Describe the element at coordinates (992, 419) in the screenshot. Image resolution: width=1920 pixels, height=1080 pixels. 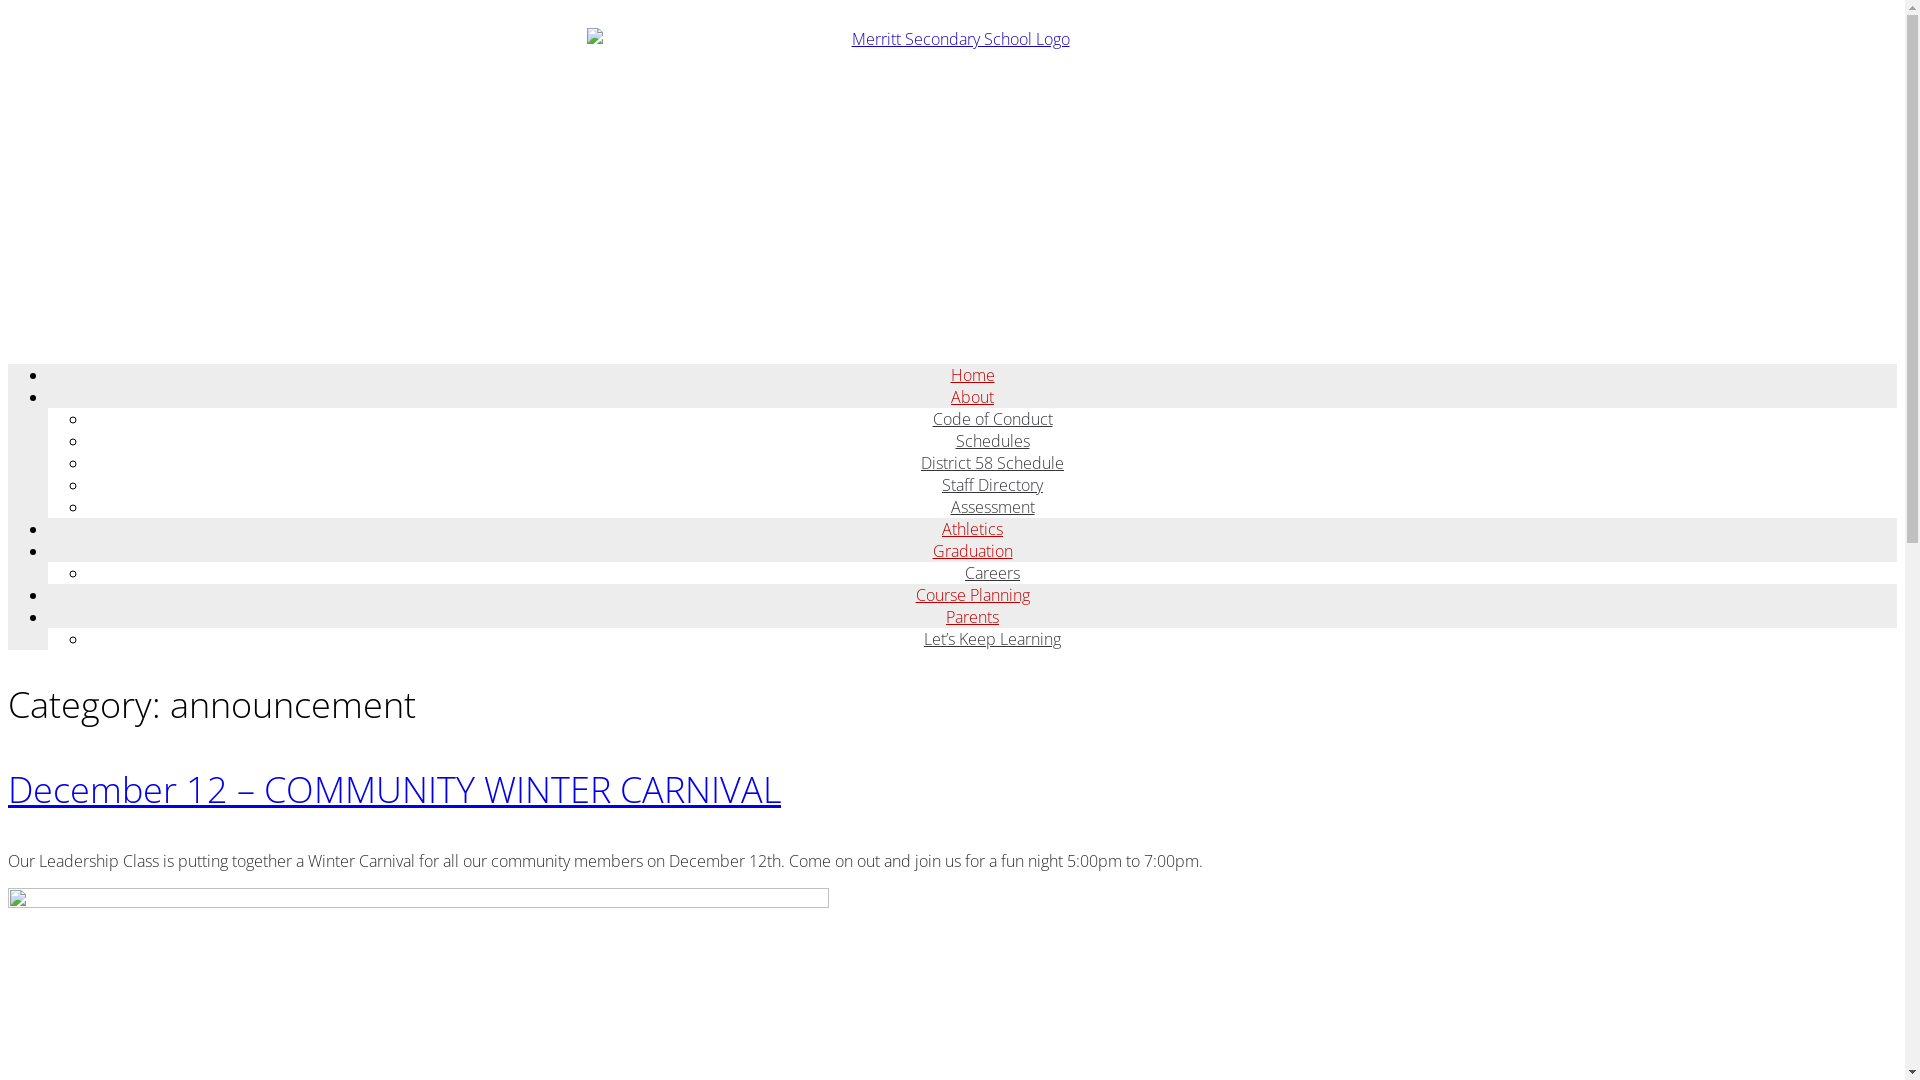
I see `Code of Conduct` at that location.